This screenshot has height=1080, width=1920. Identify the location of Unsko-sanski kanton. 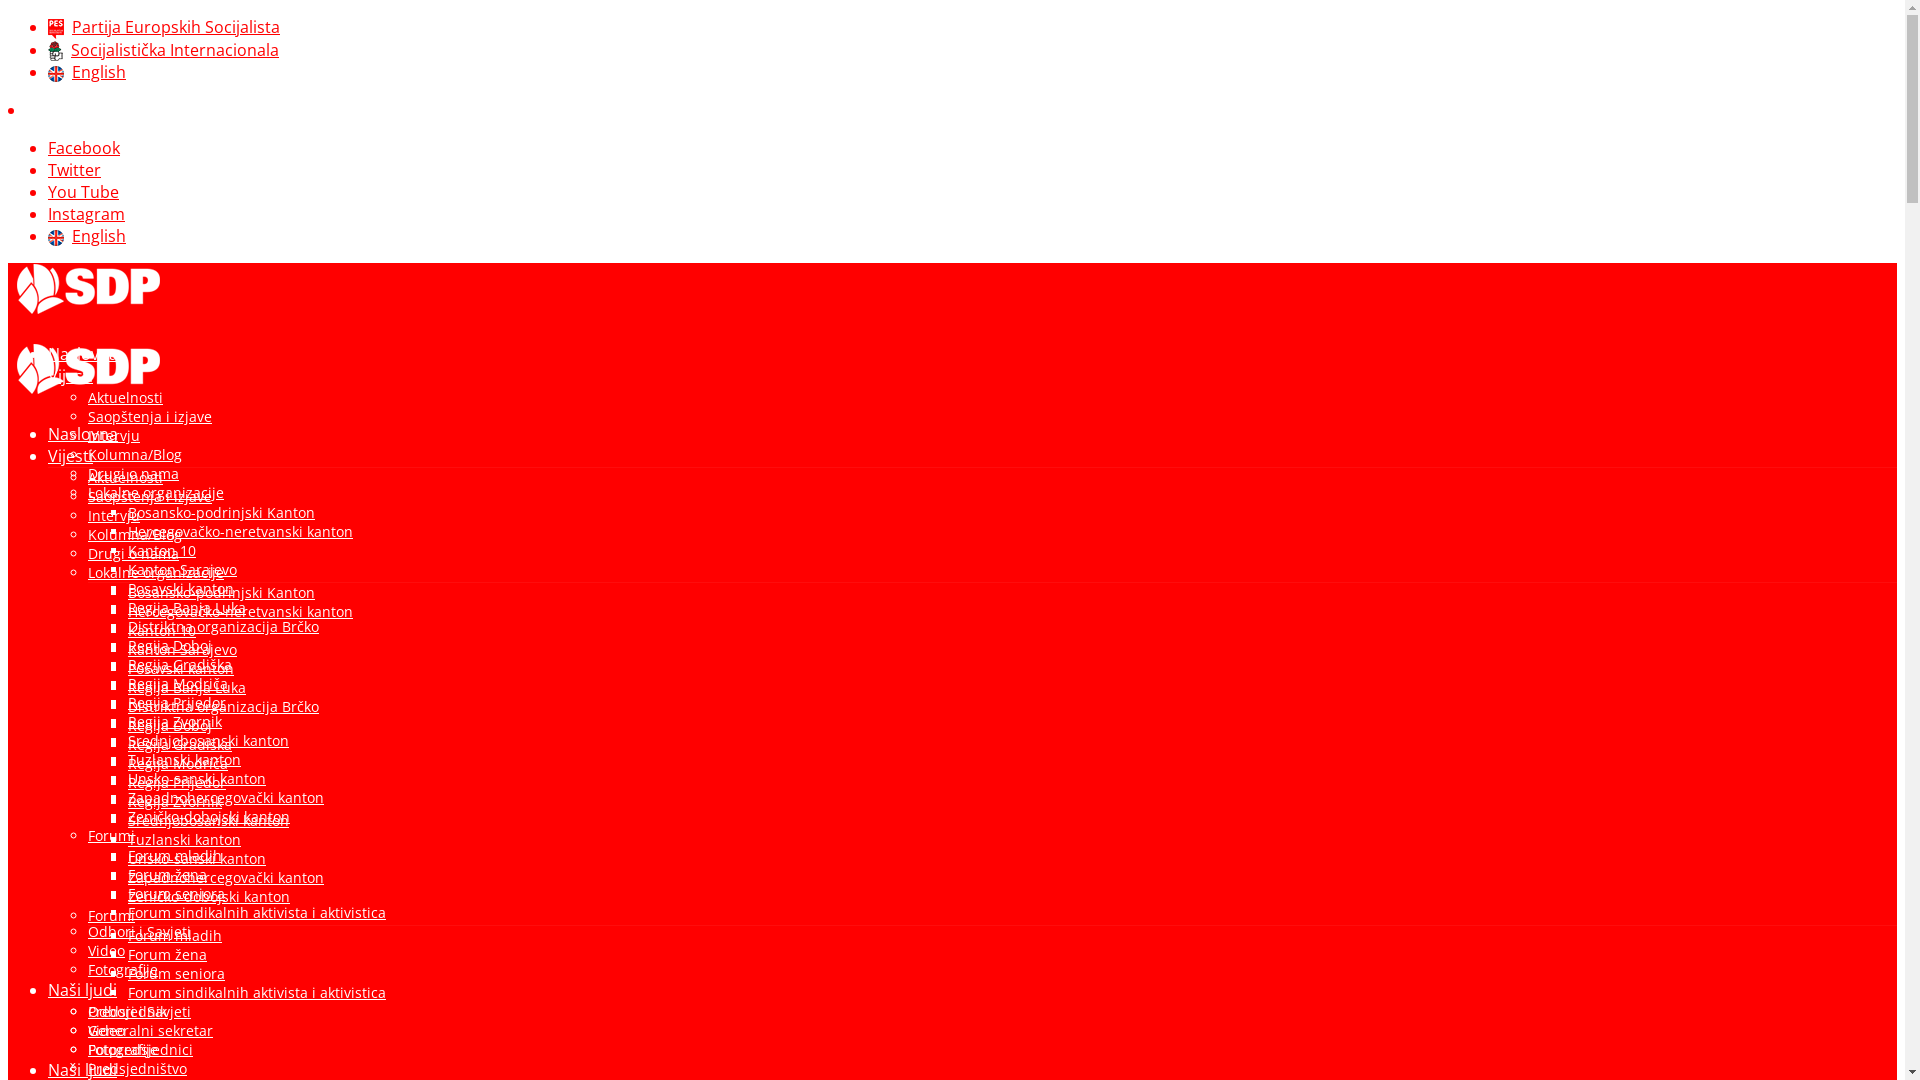
(197, 858).